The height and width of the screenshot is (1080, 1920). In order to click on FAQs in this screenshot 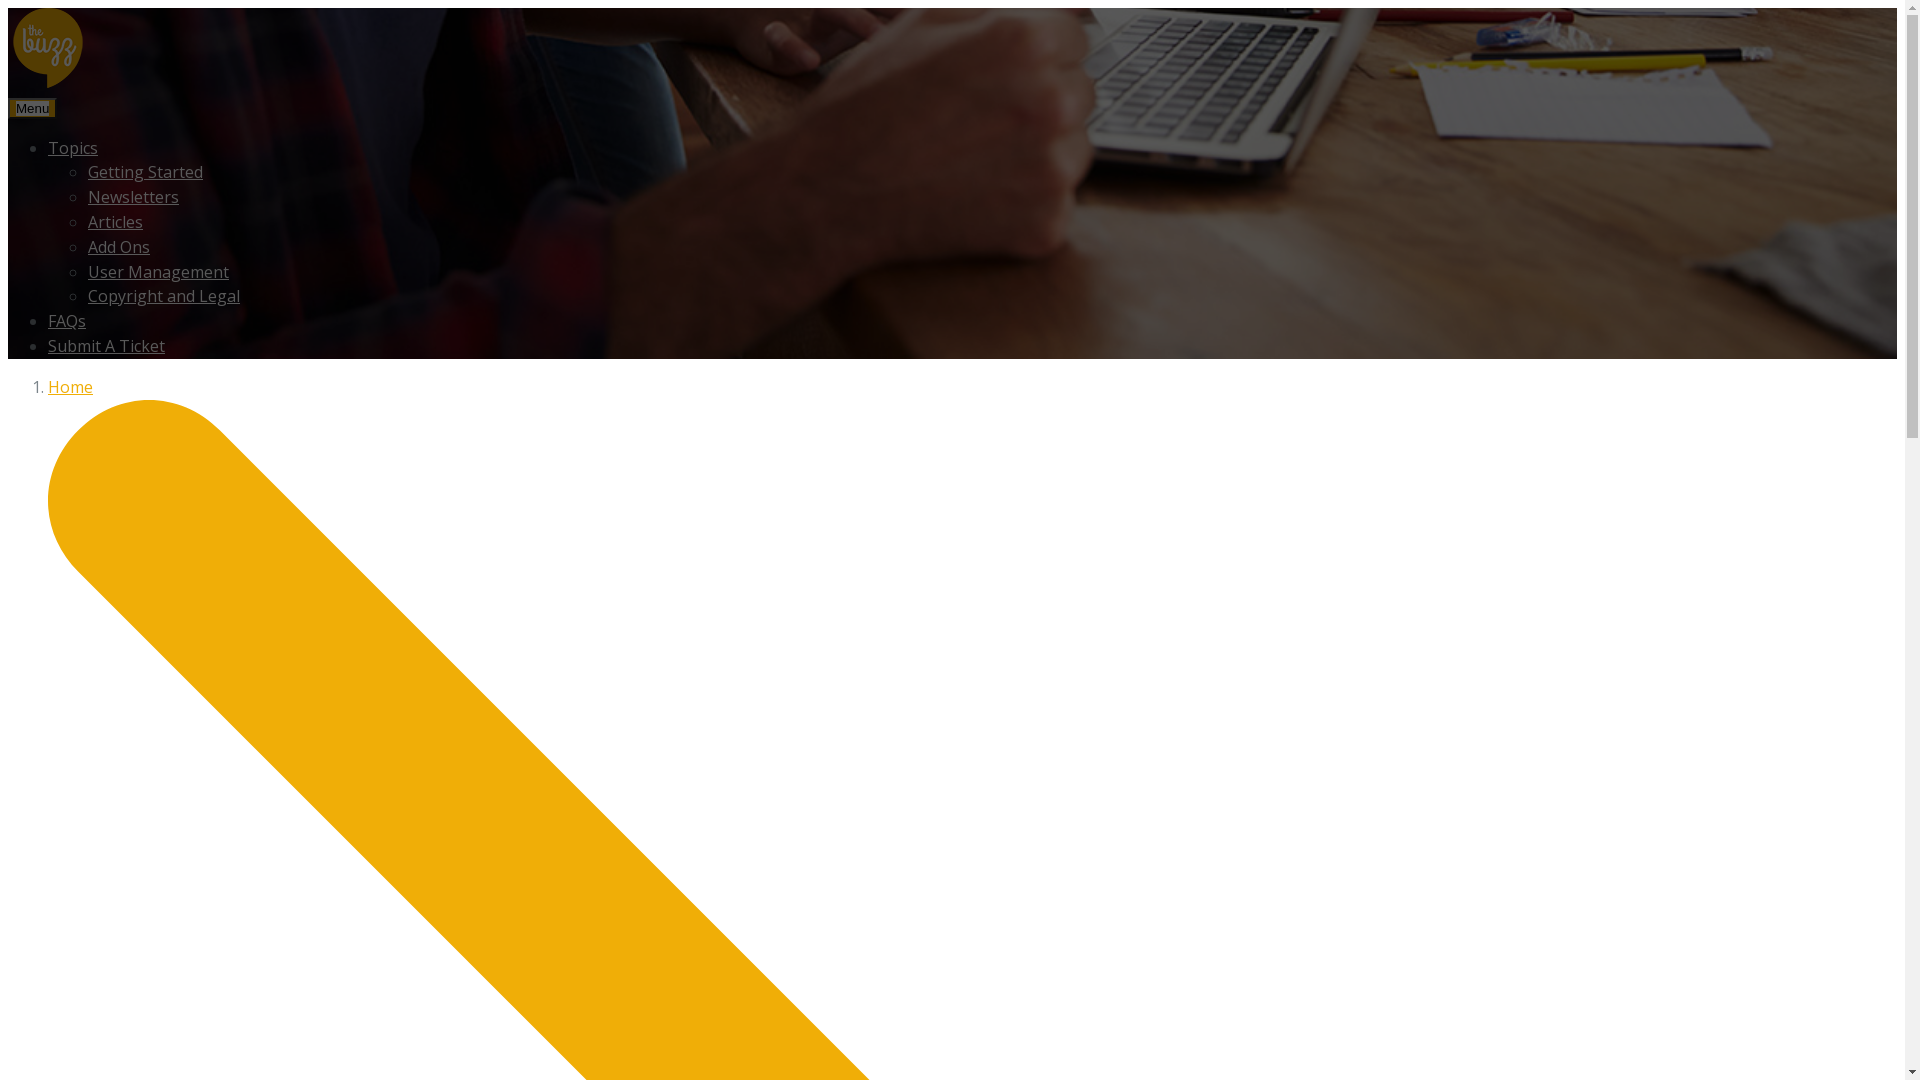, I will do `click(67, 321)`.